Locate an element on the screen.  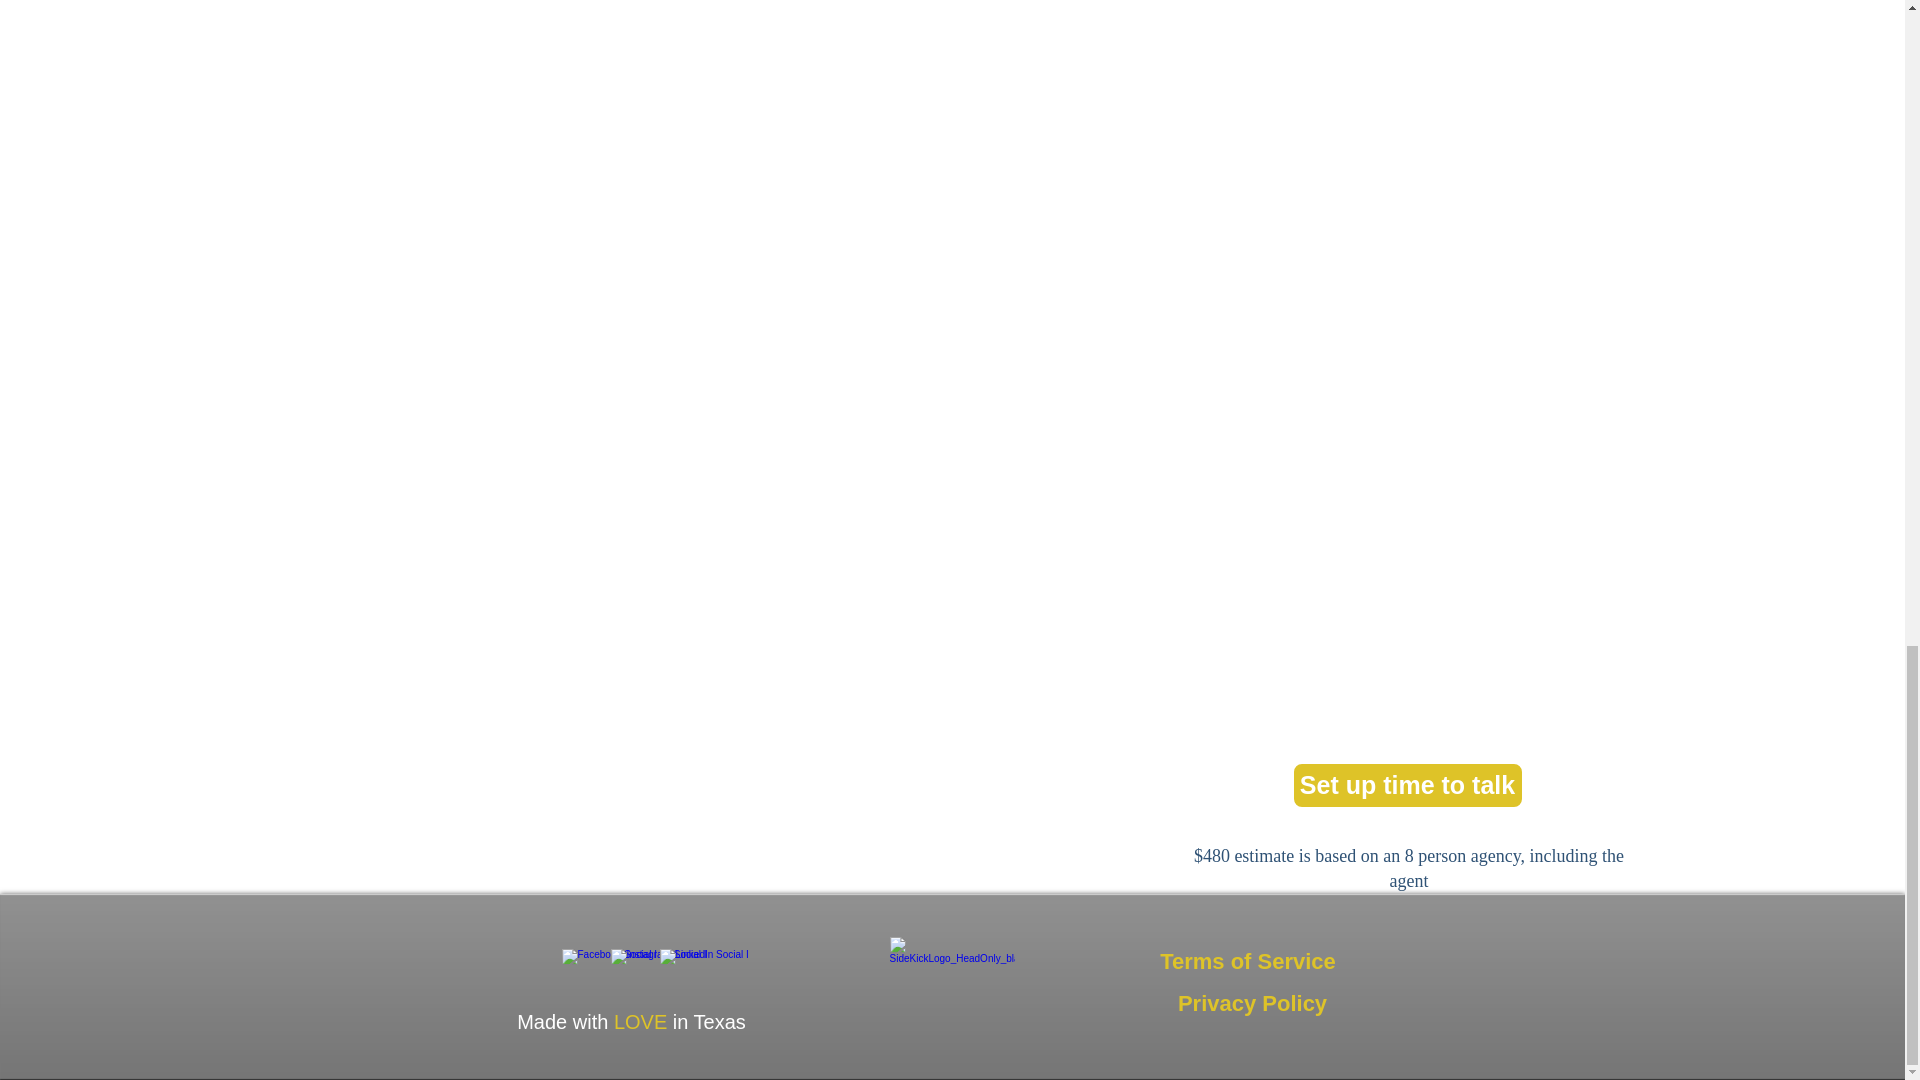
Set up time to talk is located at coordinates (1408, 784).